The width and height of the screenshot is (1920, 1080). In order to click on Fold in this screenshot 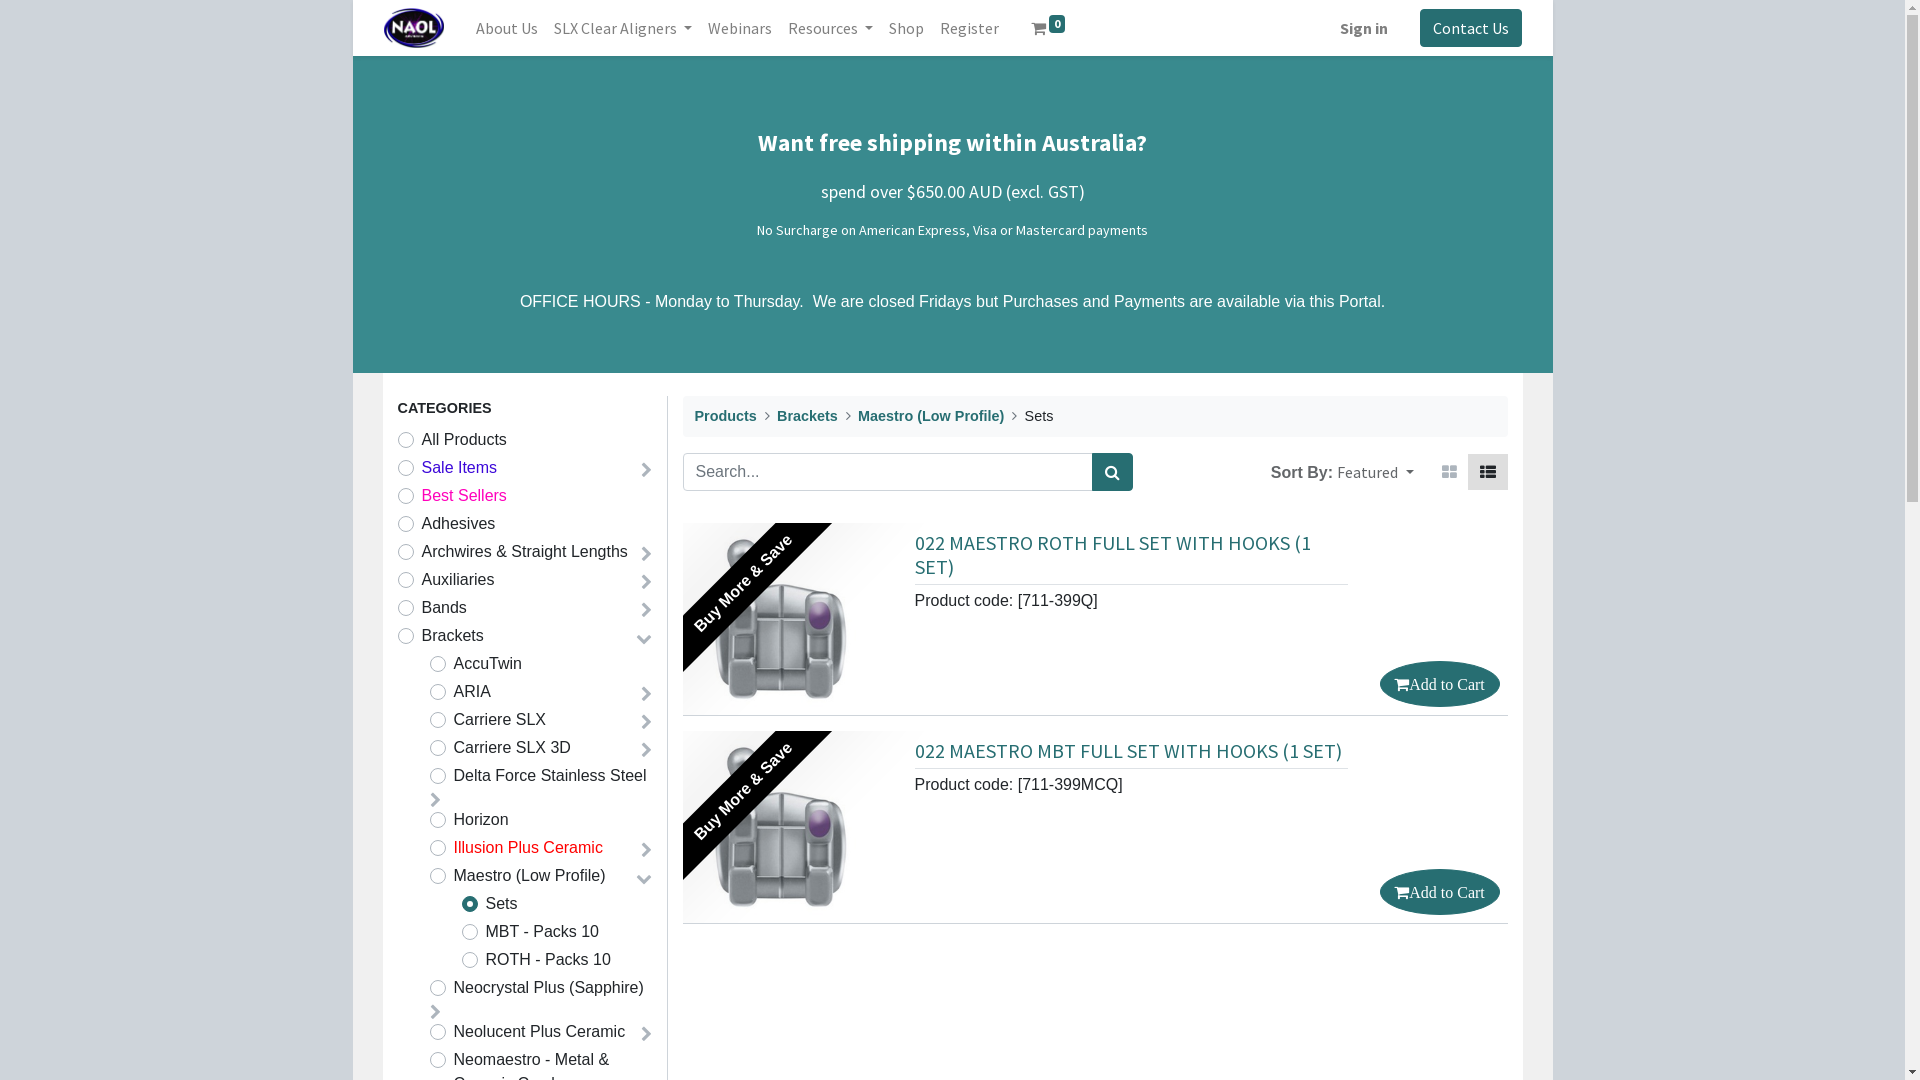, I will do `click(646, 470)`.